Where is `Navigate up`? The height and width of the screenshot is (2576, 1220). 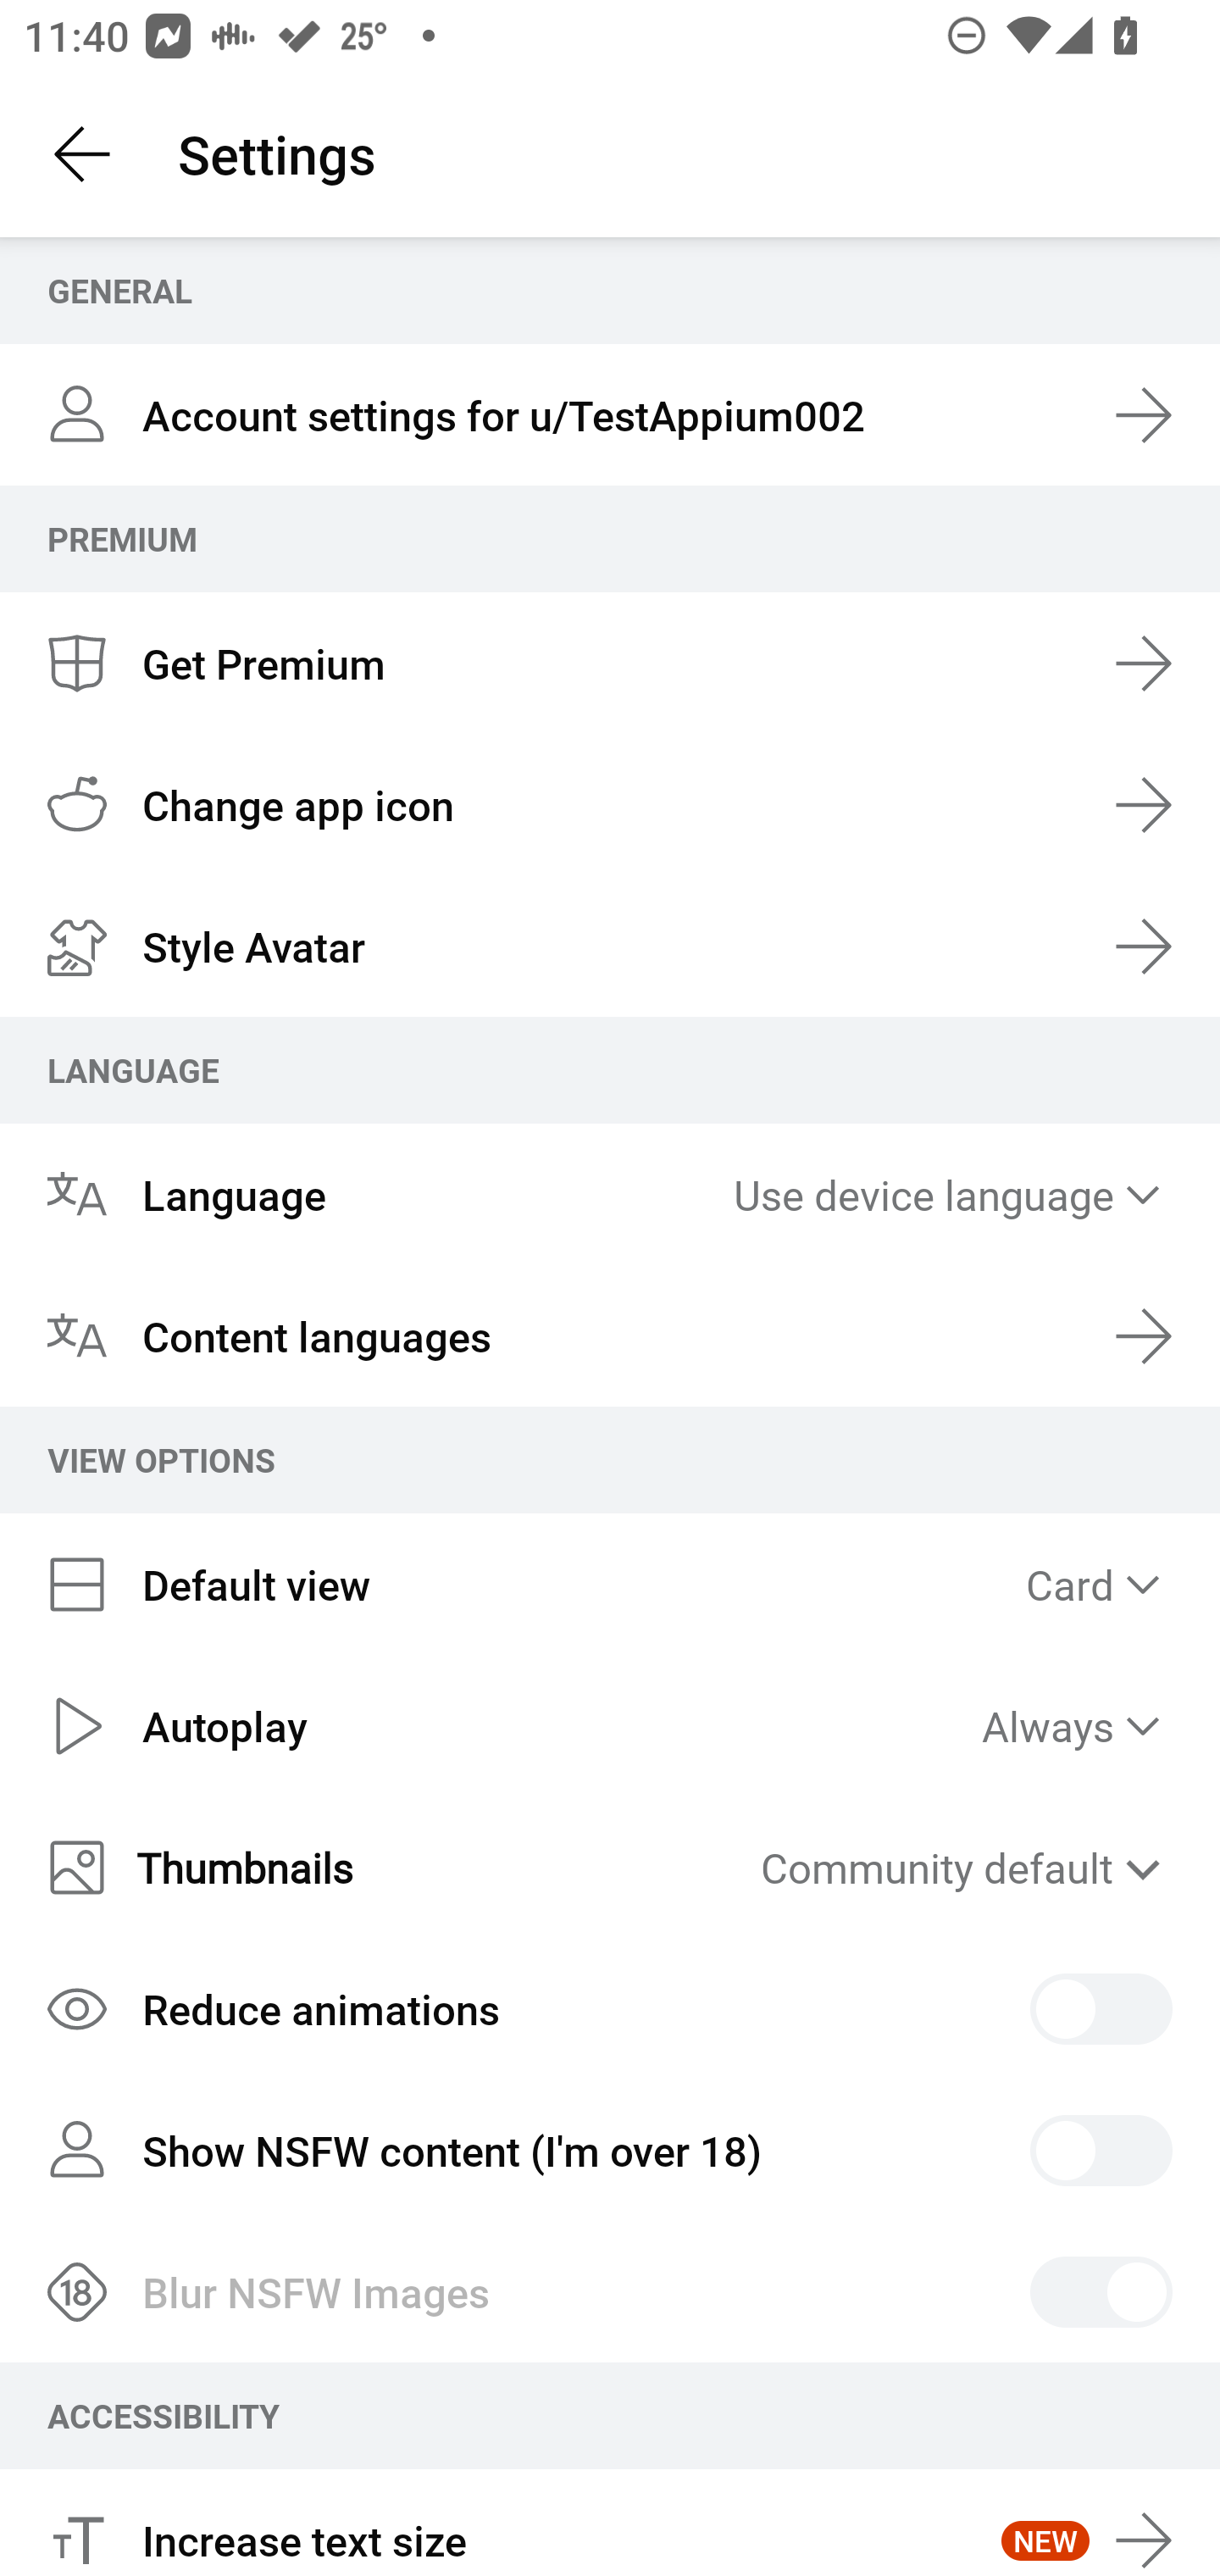 Navigate up is located at coordinates (83, 154).